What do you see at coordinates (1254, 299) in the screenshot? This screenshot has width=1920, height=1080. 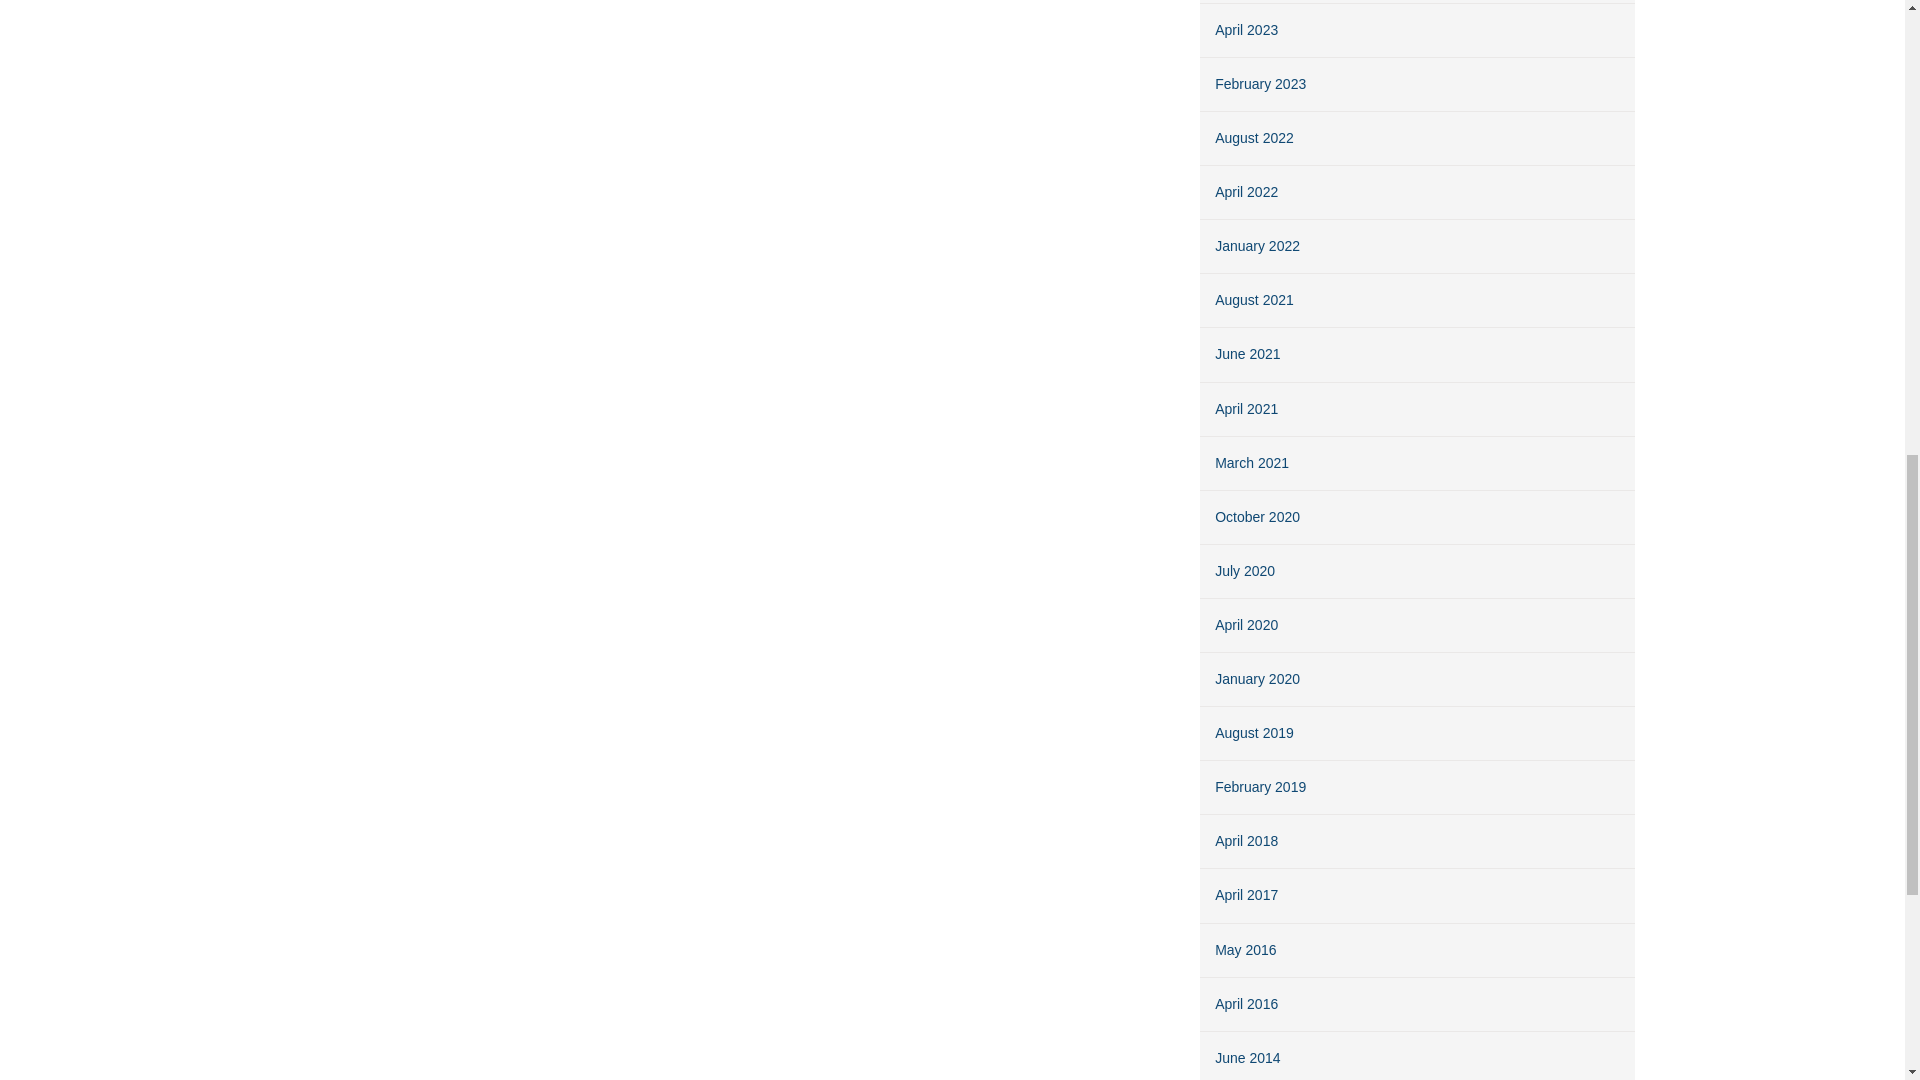 I see `August 2021` at bounding box center [1254, 299].